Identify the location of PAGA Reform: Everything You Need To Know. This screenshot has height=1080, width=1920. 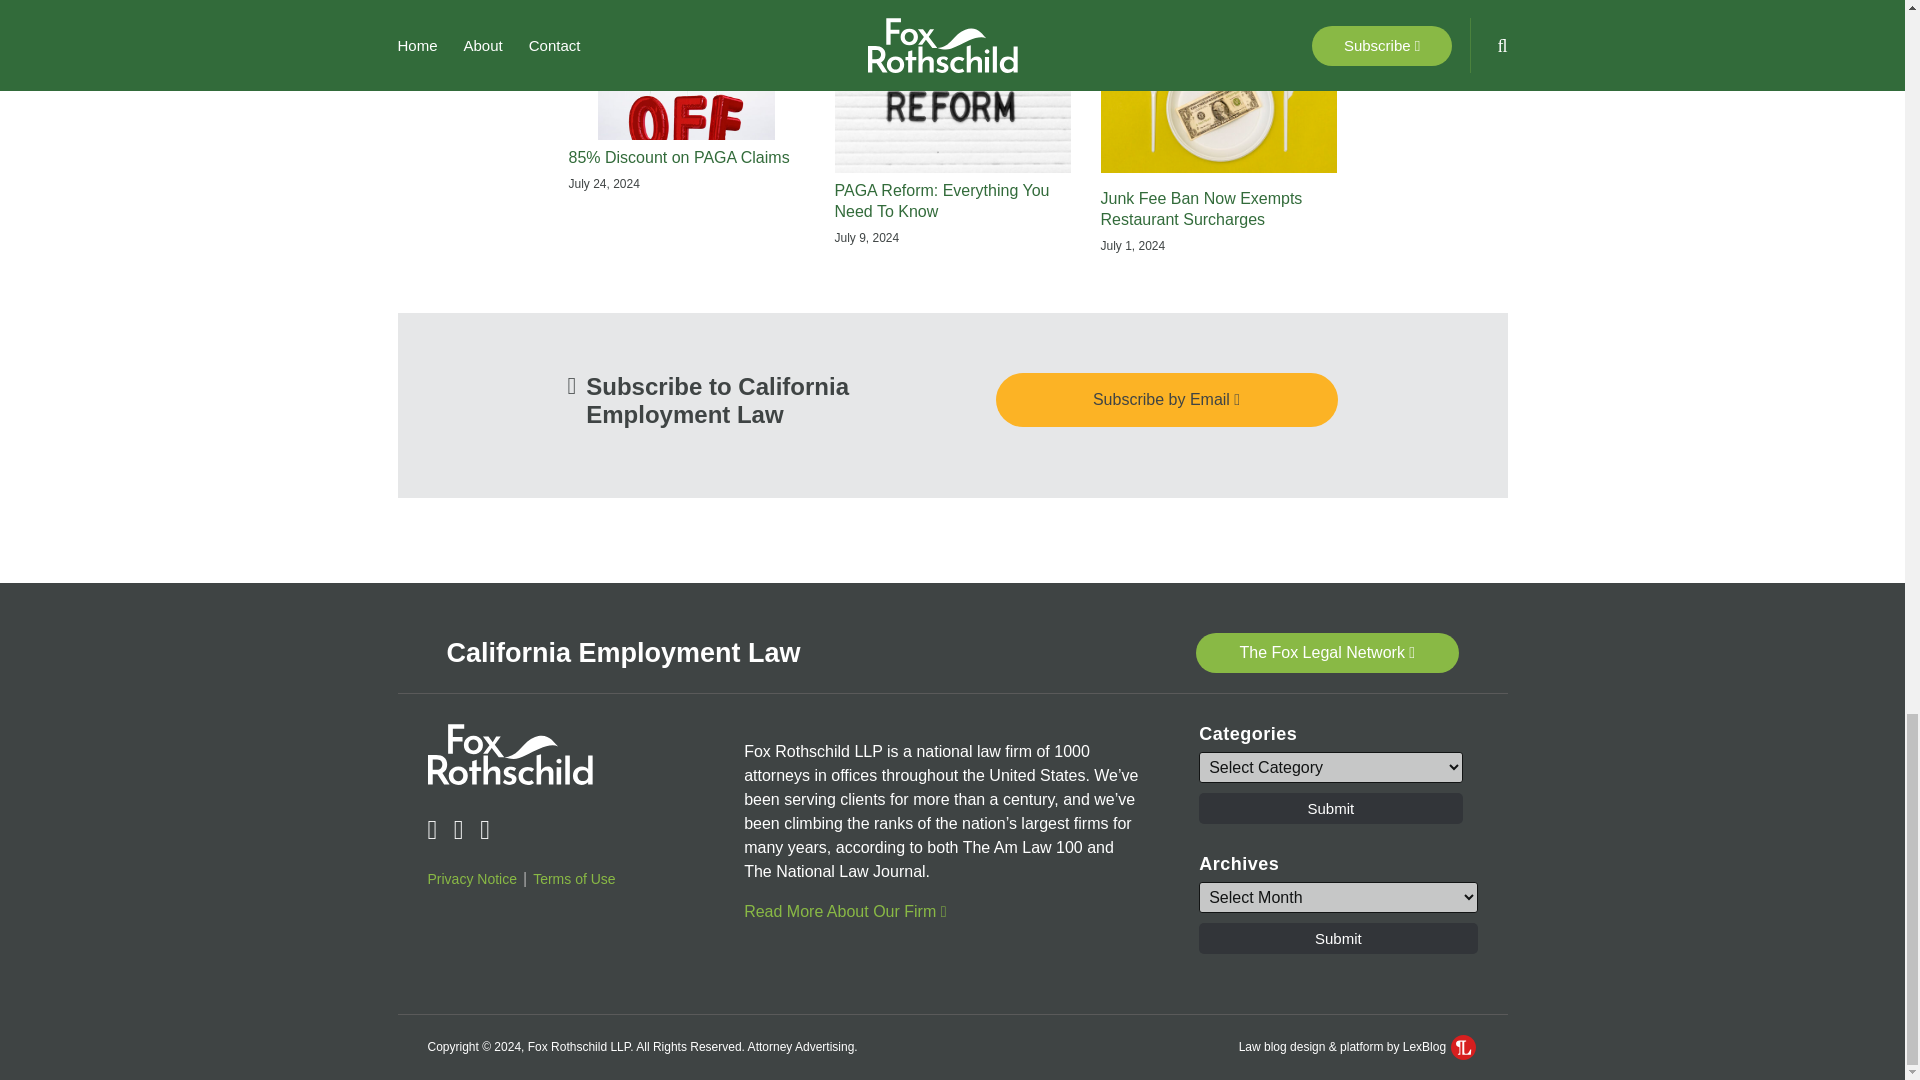
(951, 202).